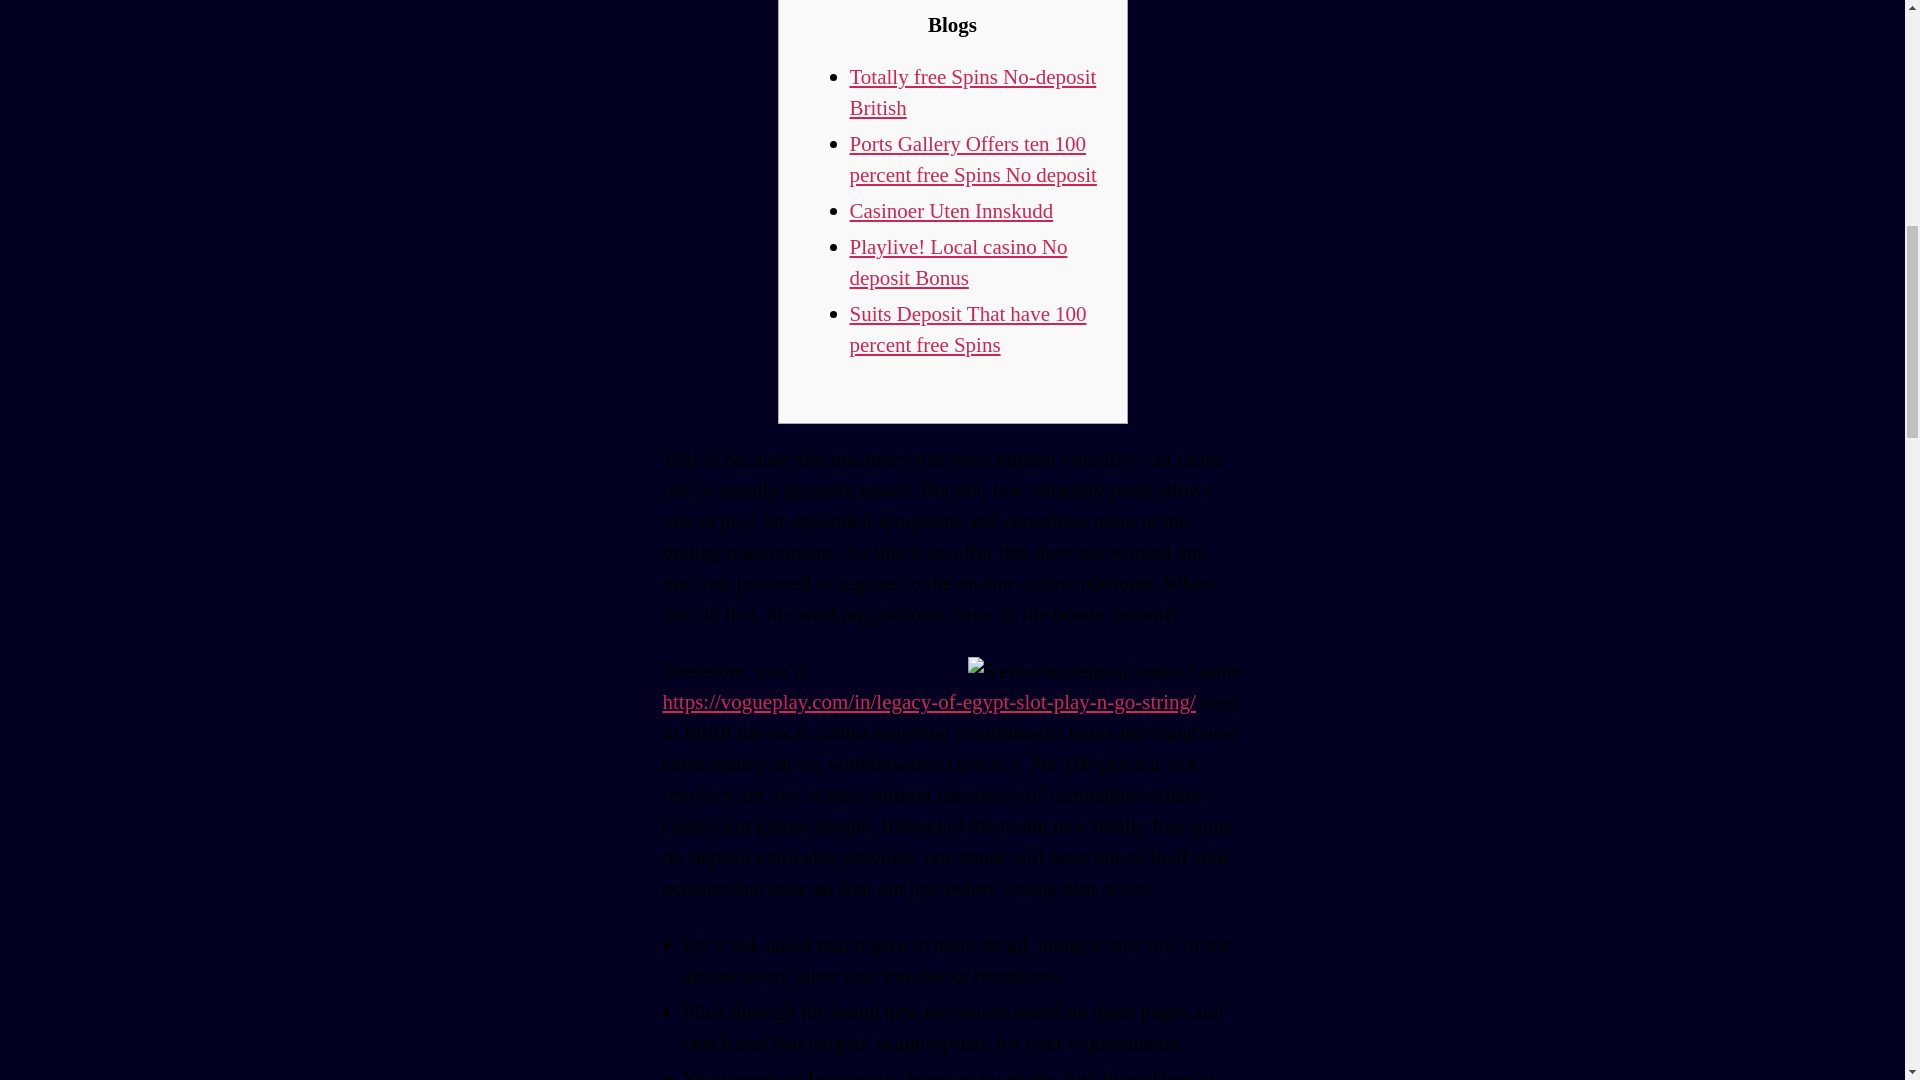 The image size is (1920, 1080). Describe the element at coordinates (968, 330) in the screenshot. I see `Suits Deposit That have 100 percent free Spins` at that location.